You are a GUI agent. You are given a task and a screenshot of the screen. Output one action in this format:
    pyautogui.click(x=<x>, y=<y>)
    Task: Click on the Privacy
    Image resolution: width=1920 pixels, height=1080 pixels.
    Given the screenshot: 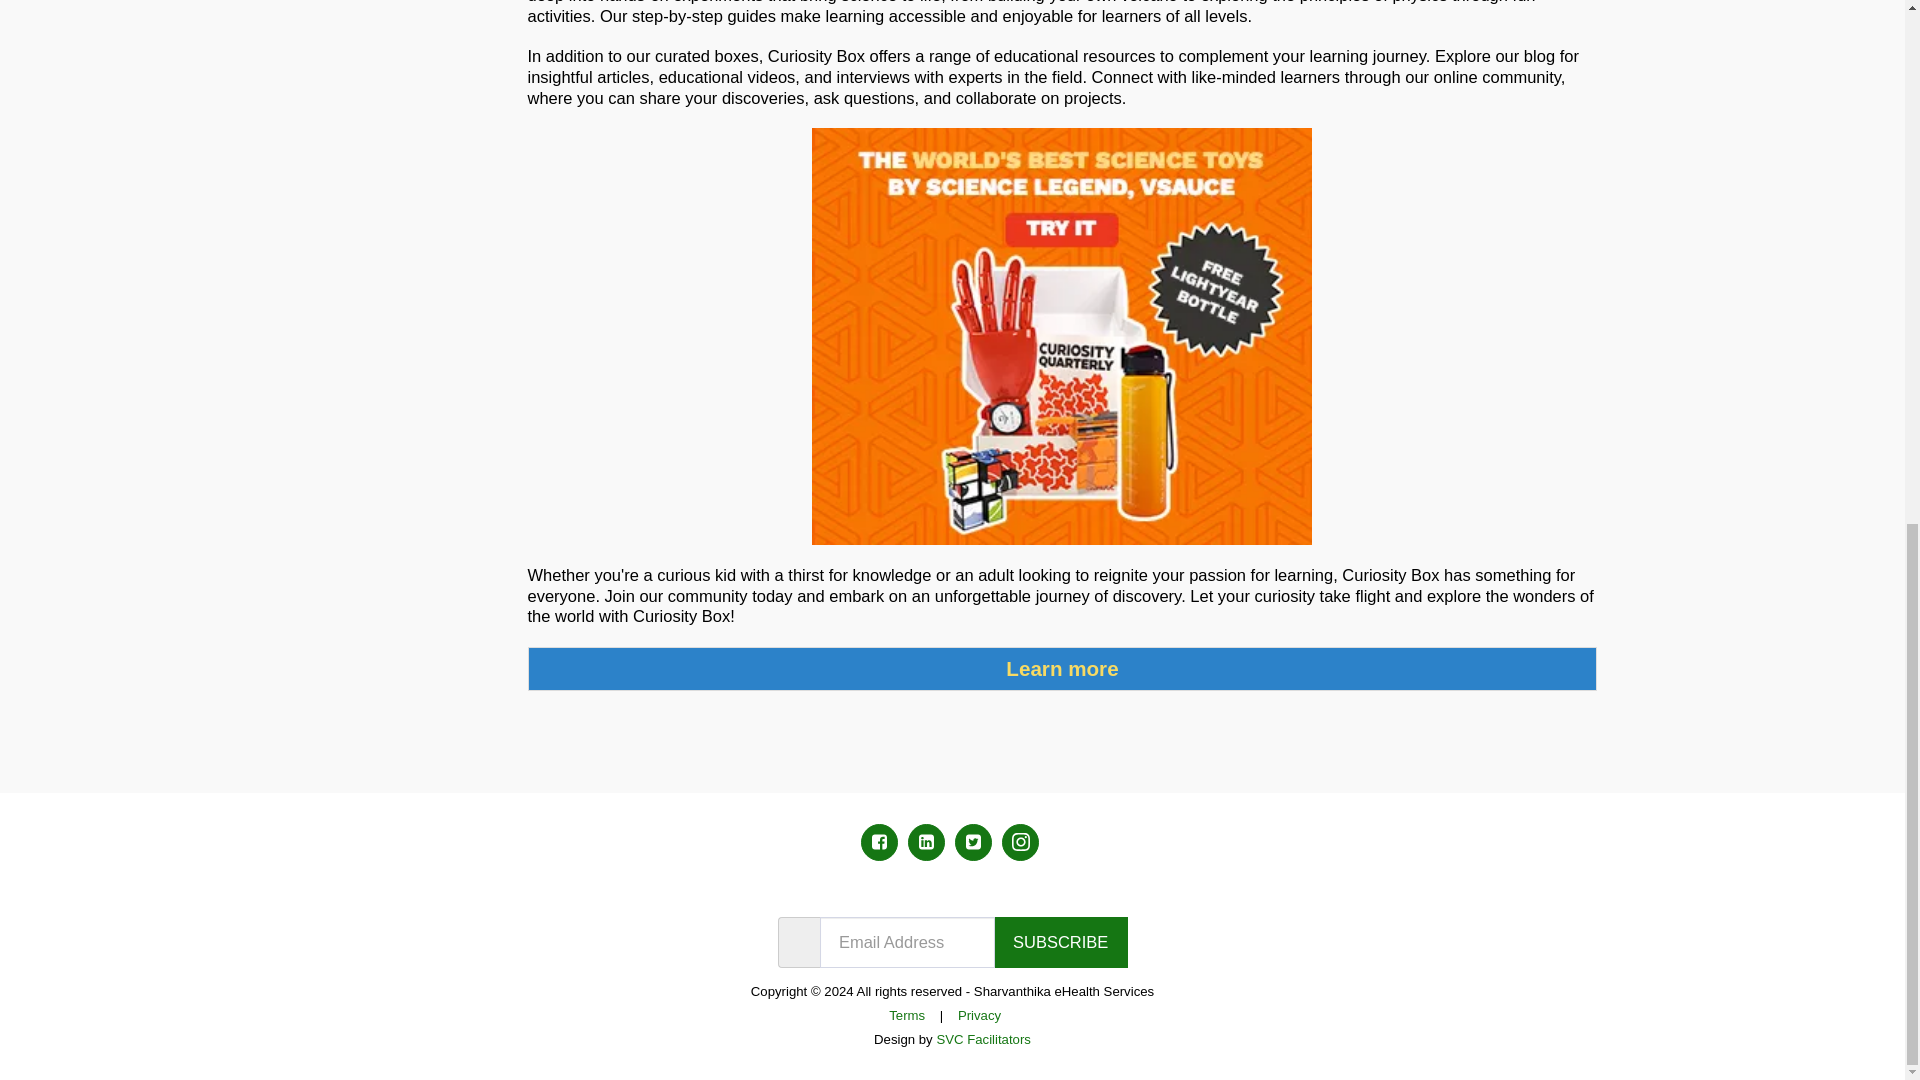 What is the action you would take?
    pyautogui.click(x=979, y=1014)
    